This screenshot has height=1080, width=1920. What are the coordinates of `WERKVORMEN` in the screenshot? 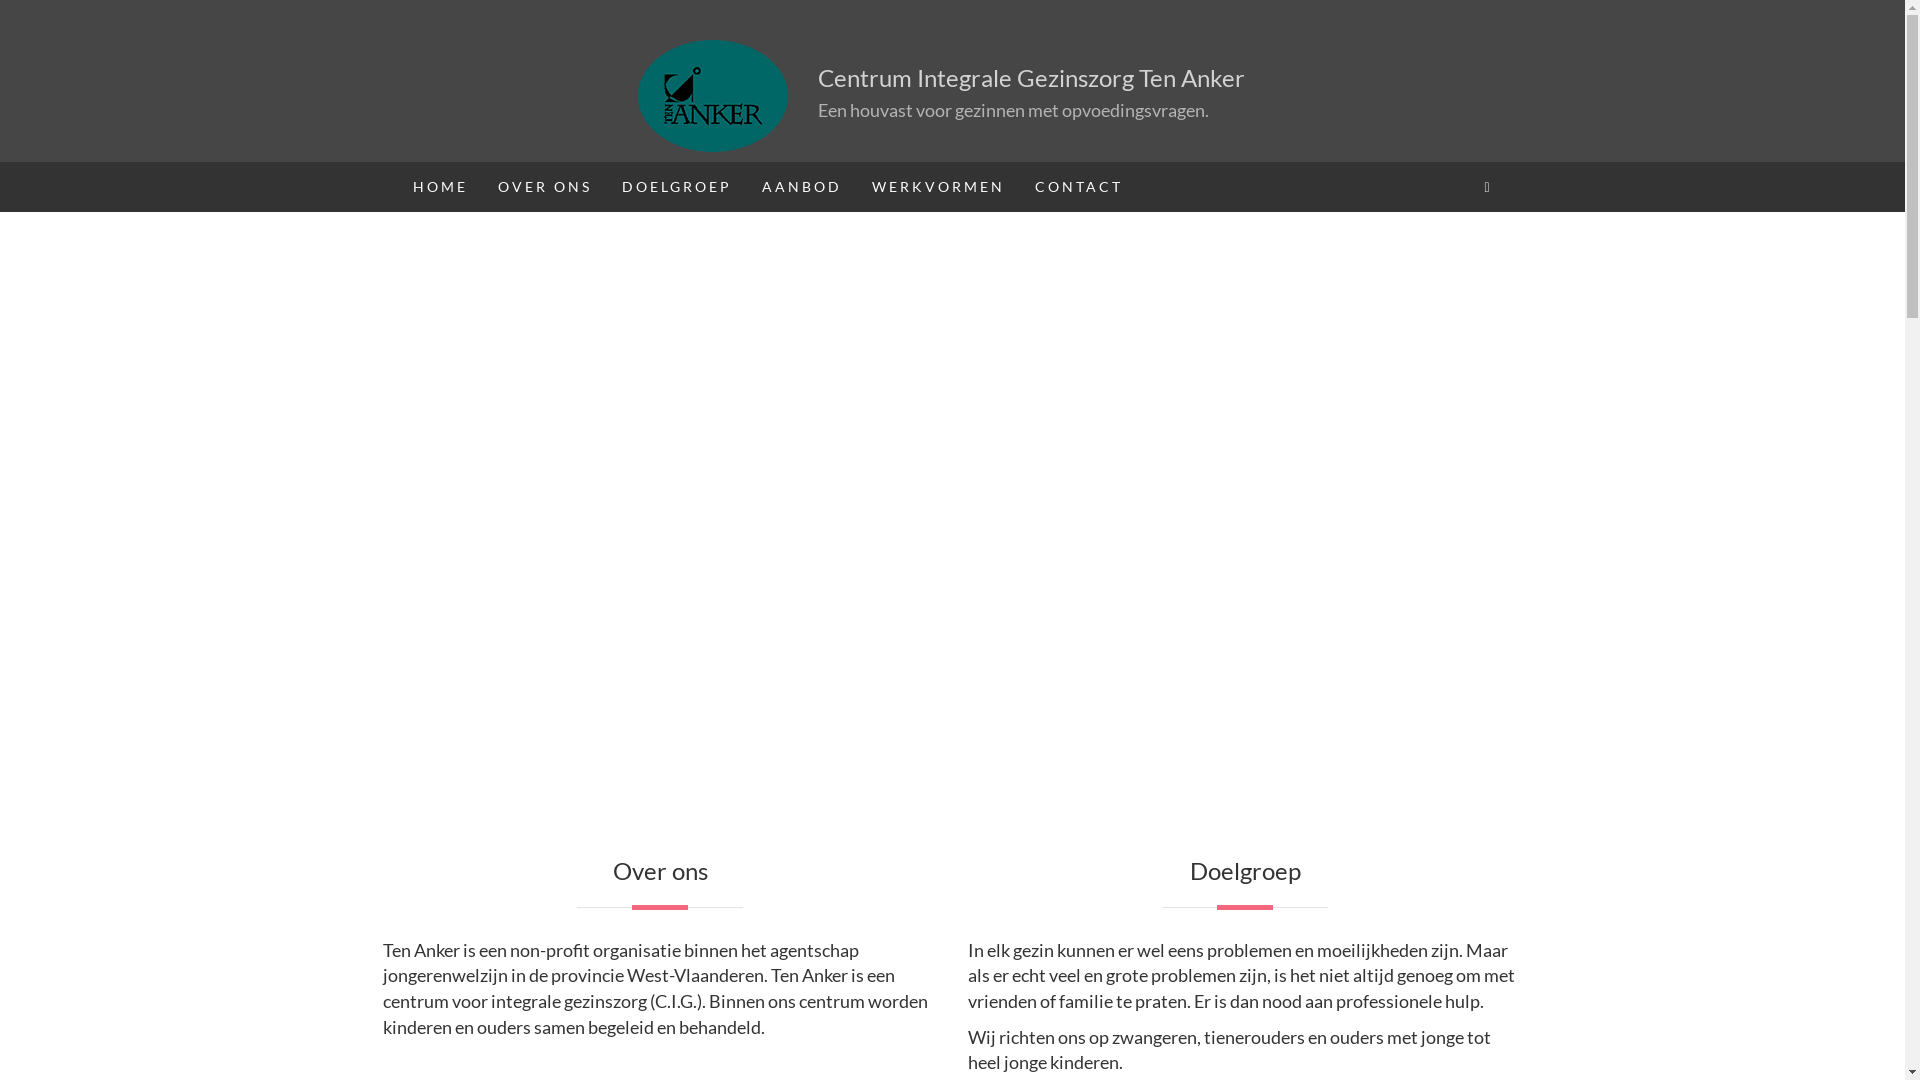 It's located at (938, 187).